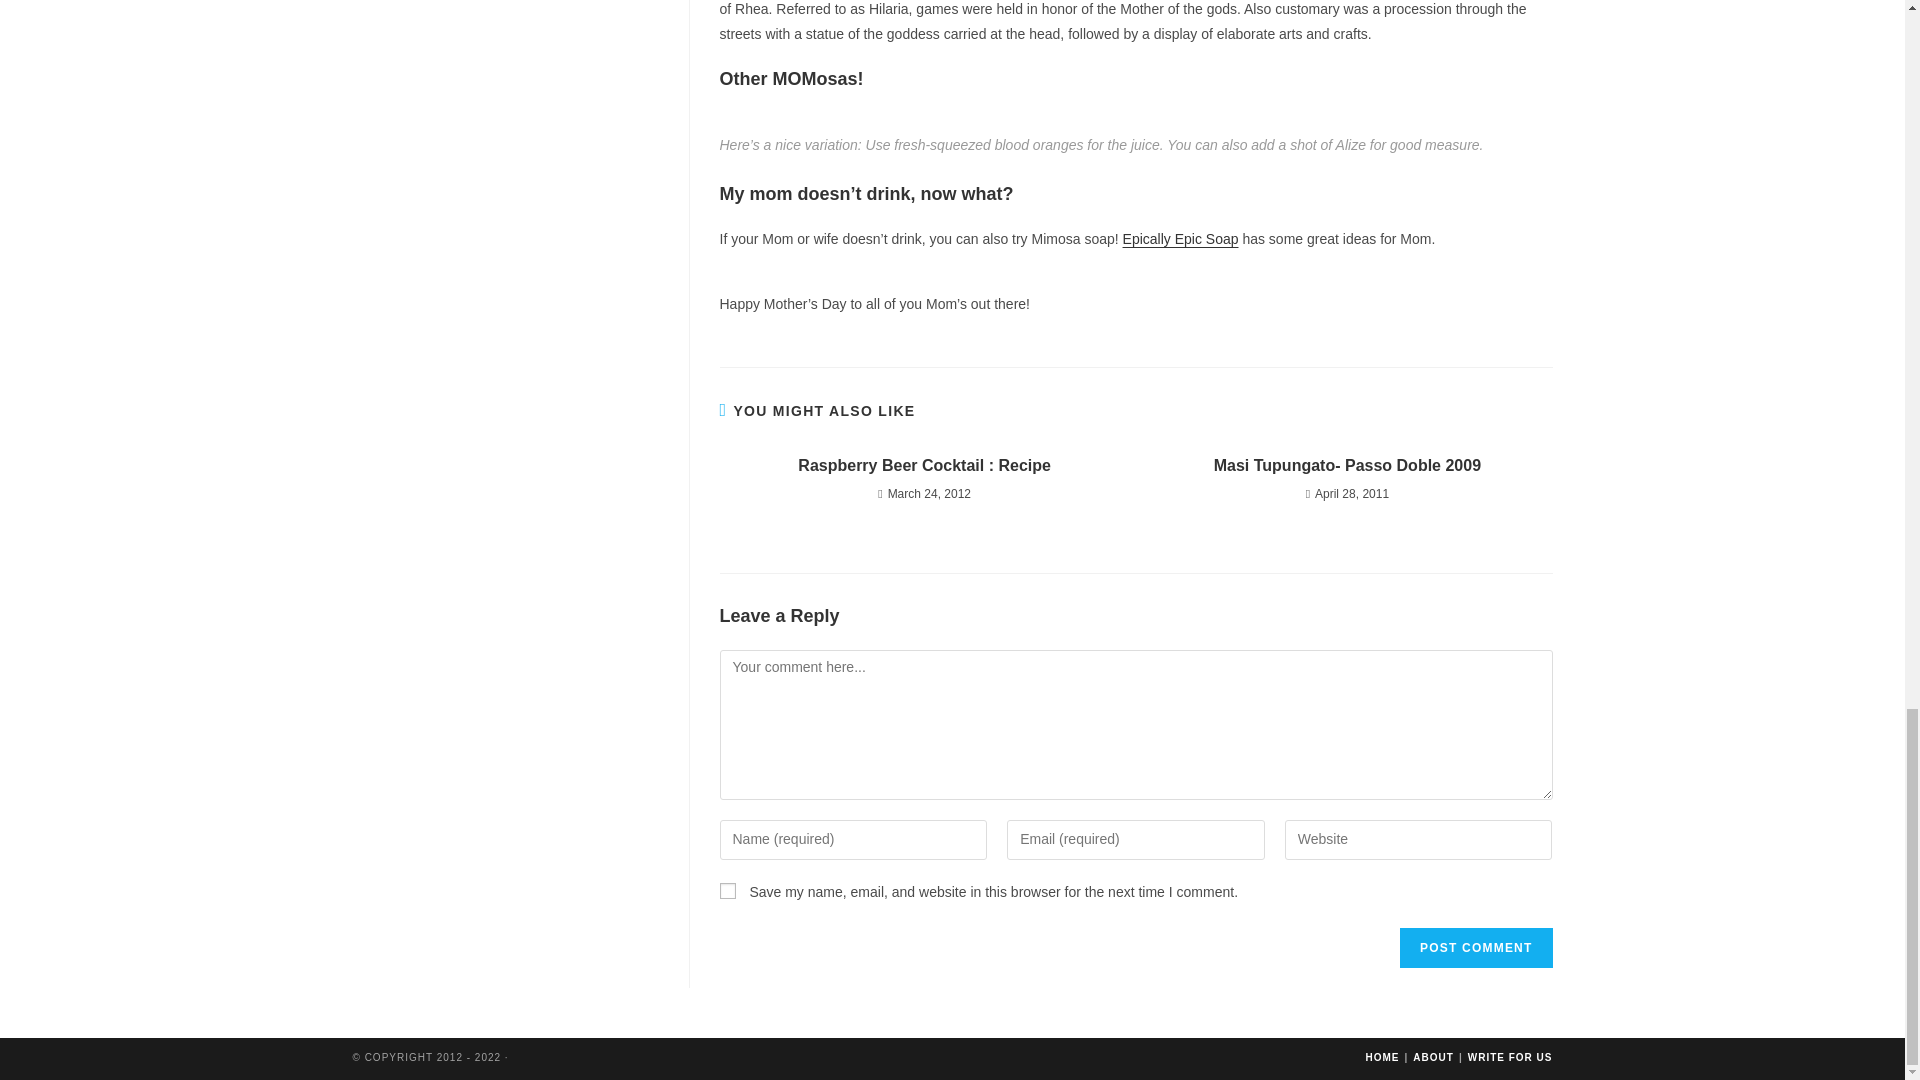  What do you see at coordinates (924, 466) in the screenshot?
I see `Raspberry Beer Cocktail : Recipe` at bounding box center [924, 466].